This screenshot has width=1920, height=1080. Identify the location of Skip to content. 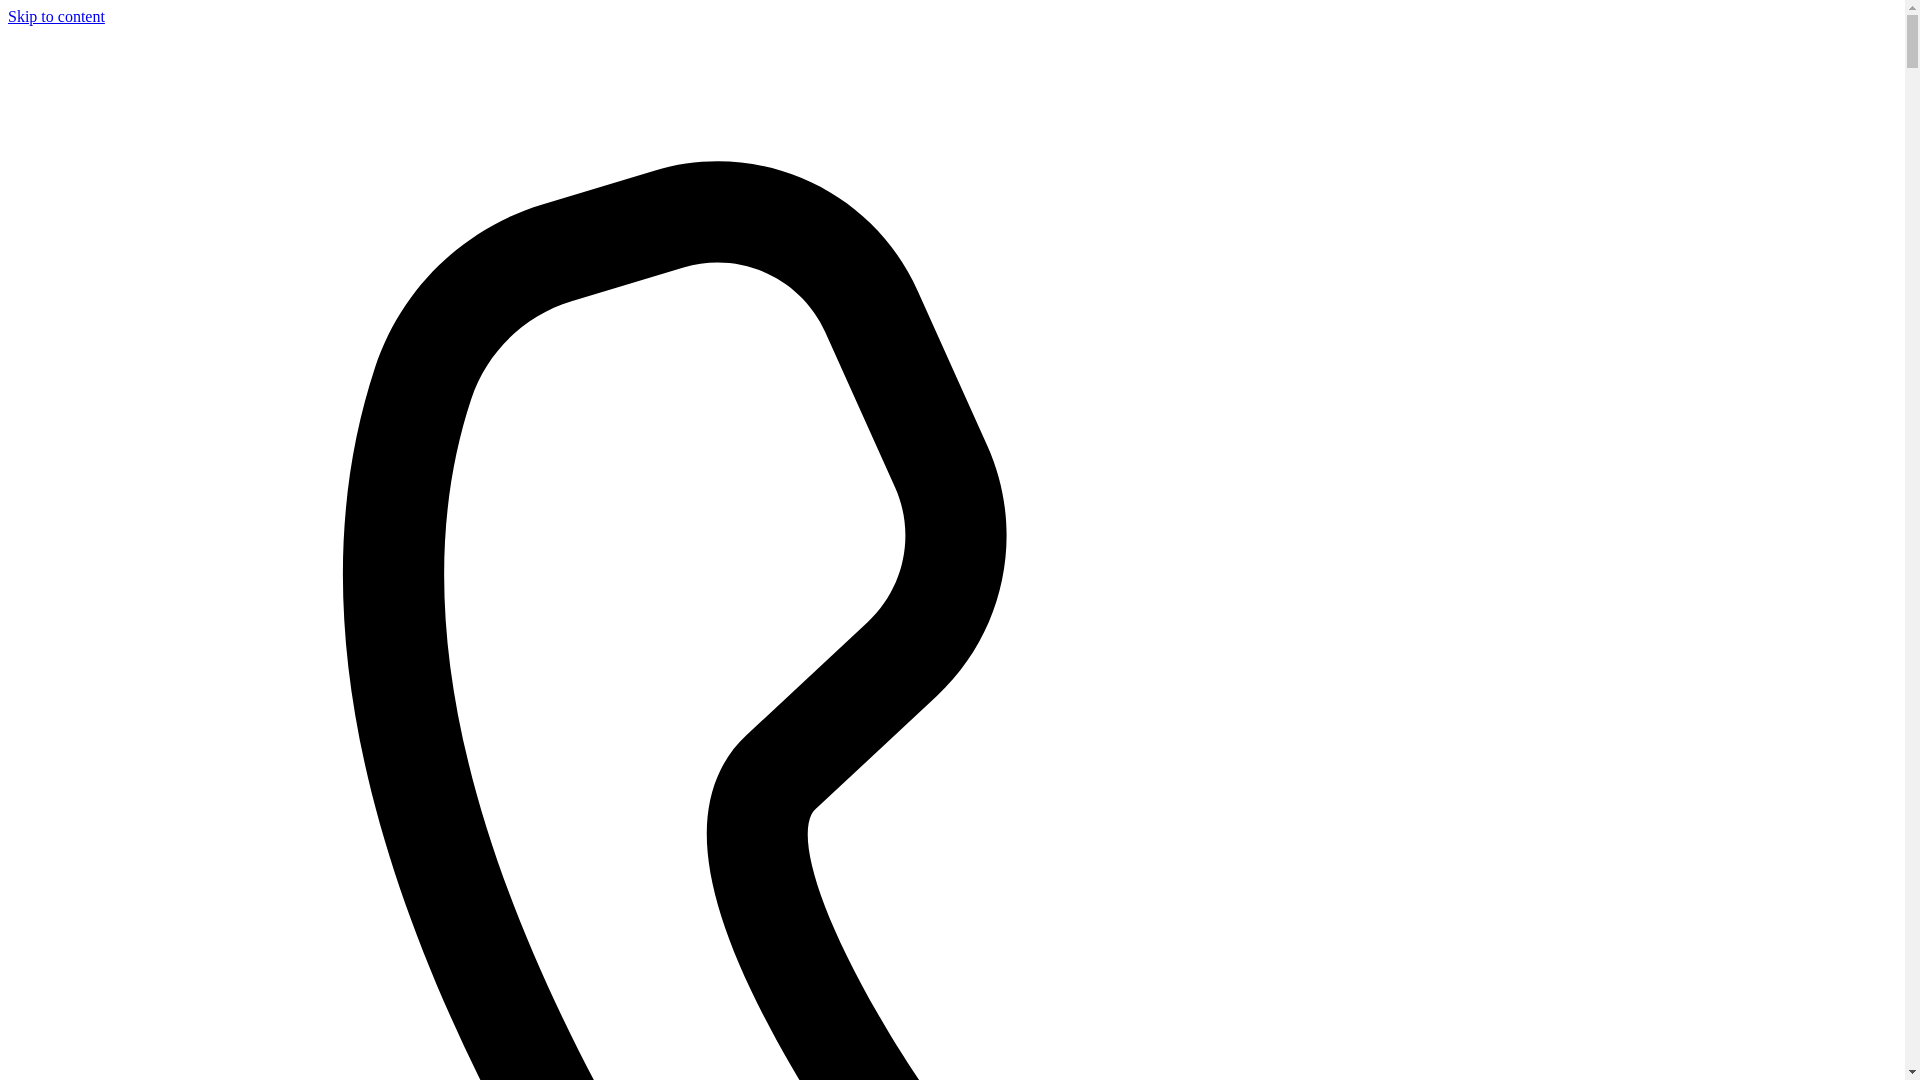
(56, 16).